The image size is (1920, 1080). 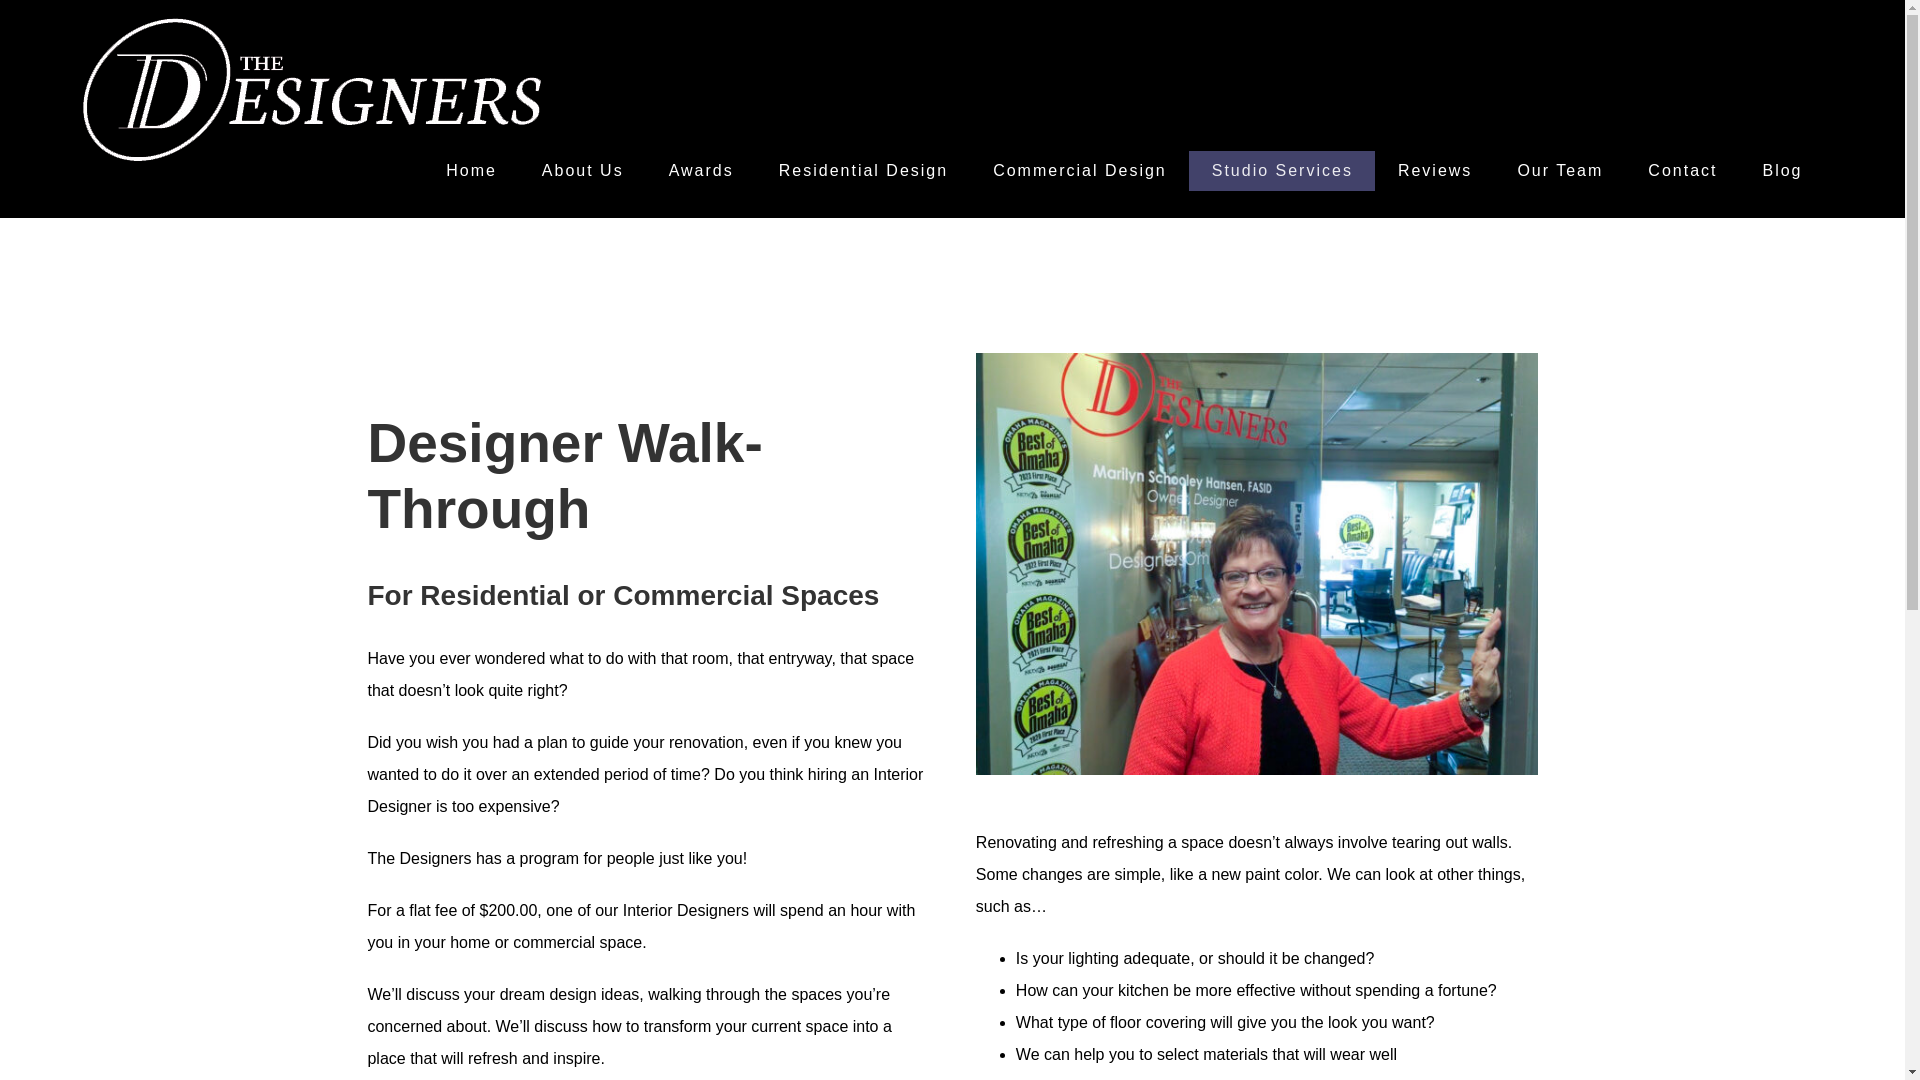 What do you see at coordinates (1434, 171) in the screenshot?
I see `Reviews` at bounding box center [1434, 171].